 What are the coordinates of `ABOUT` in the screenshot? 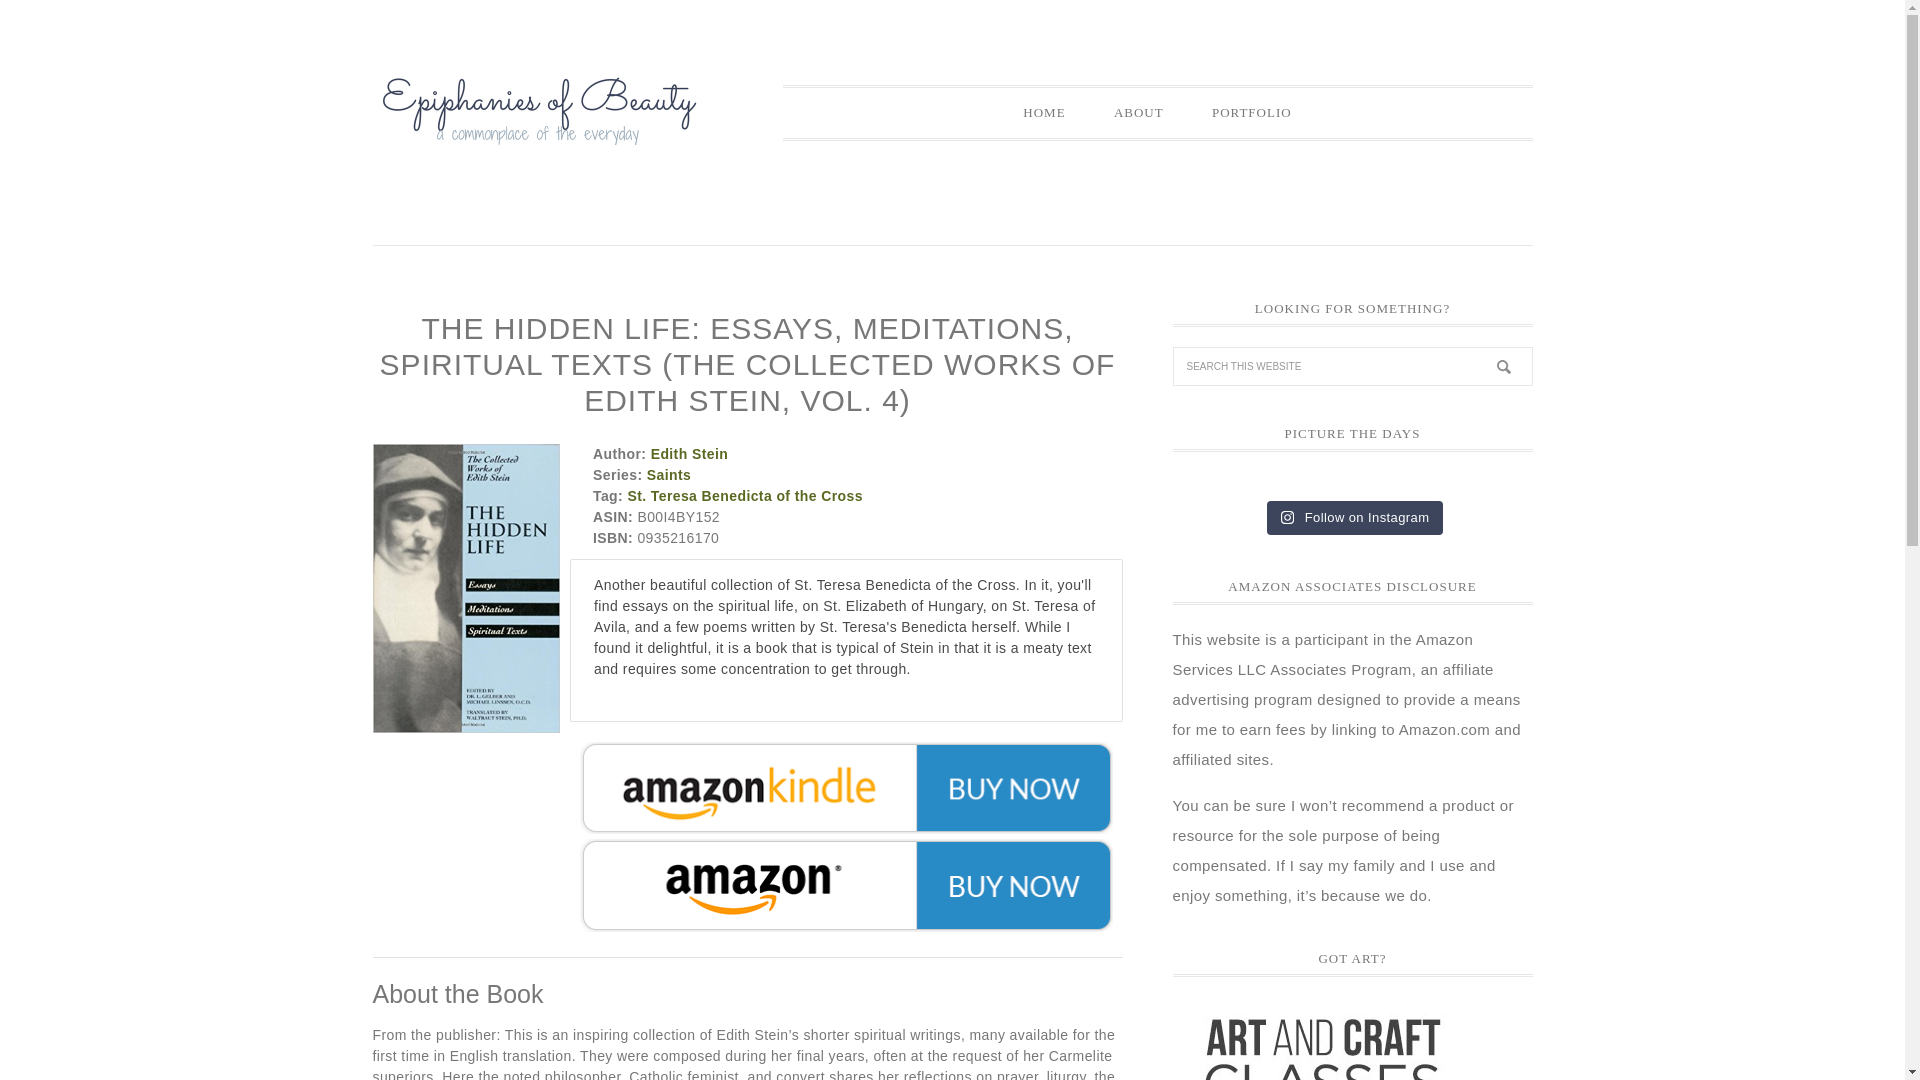 It's located at (1139, 112).